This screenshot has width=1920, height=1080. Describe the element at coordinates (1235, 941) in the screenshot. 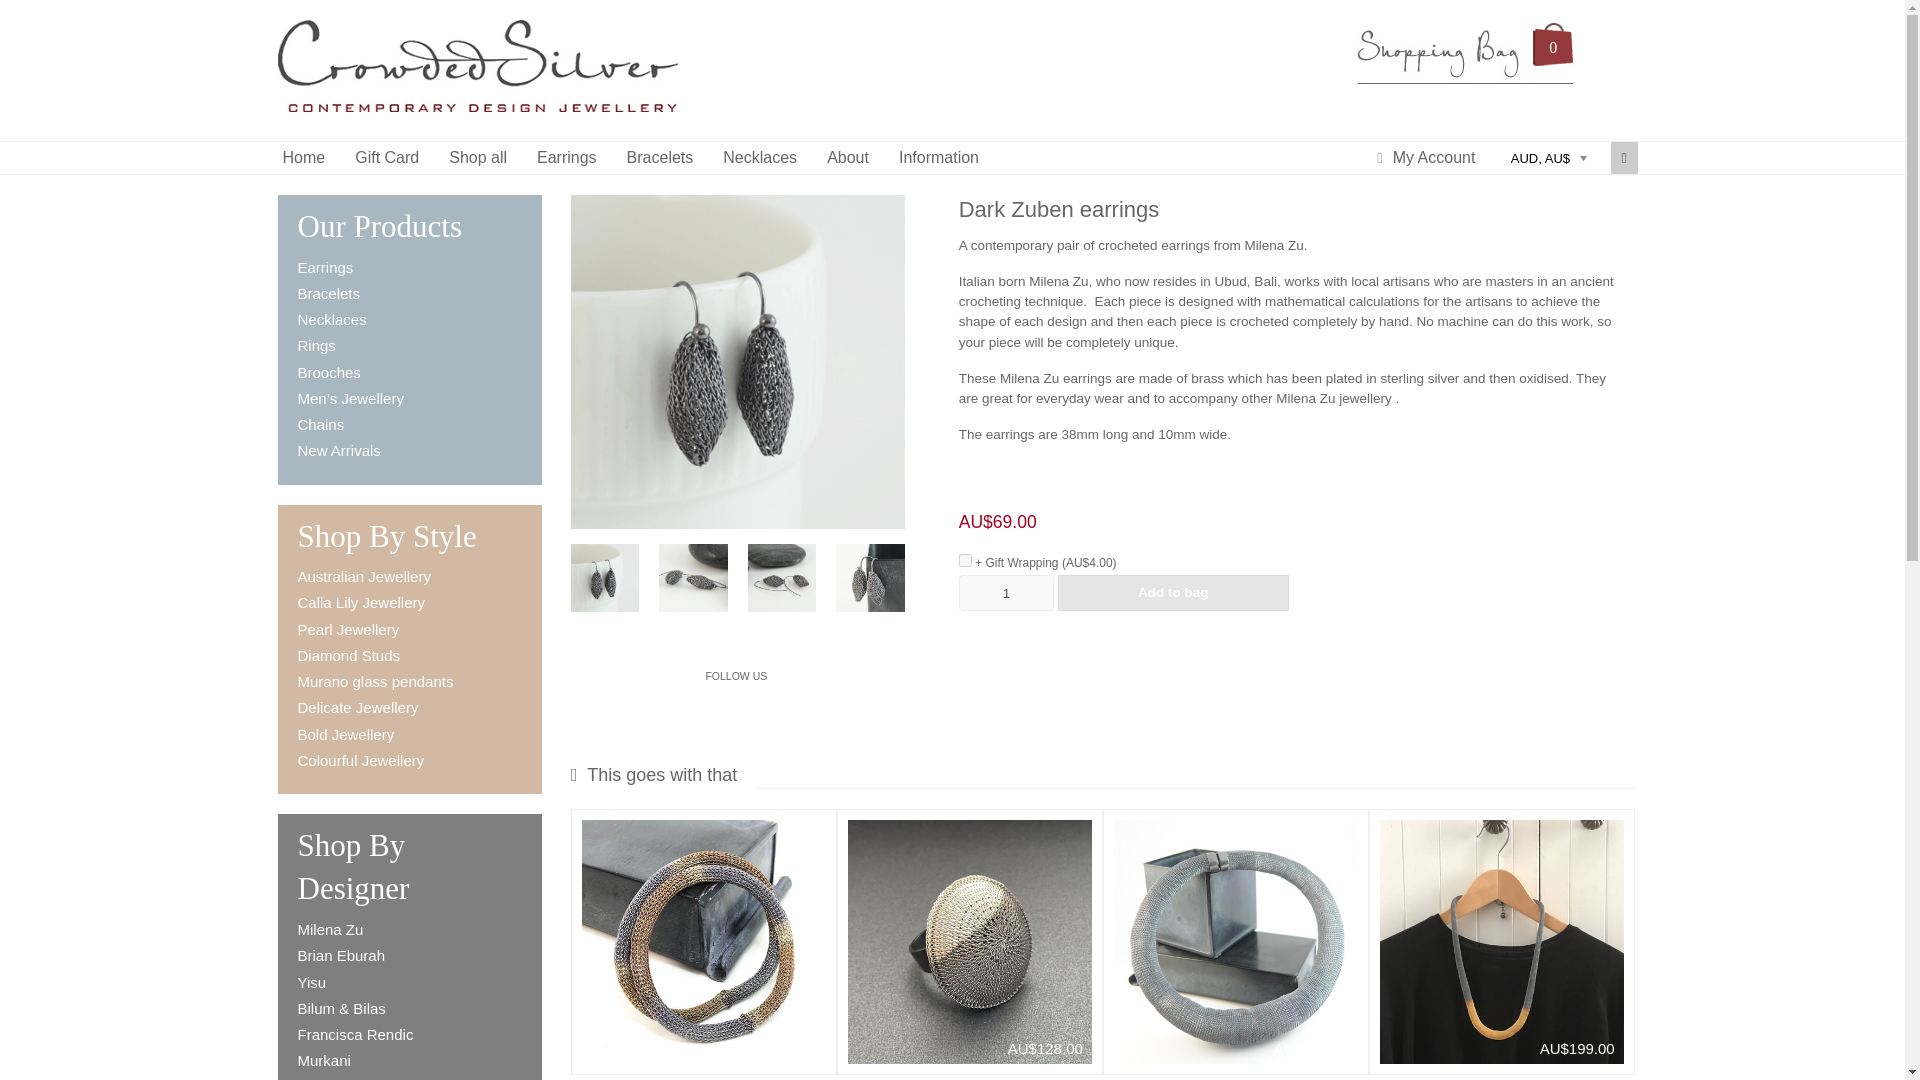

I see `Dark Mirzam mesh necklace` at that location.